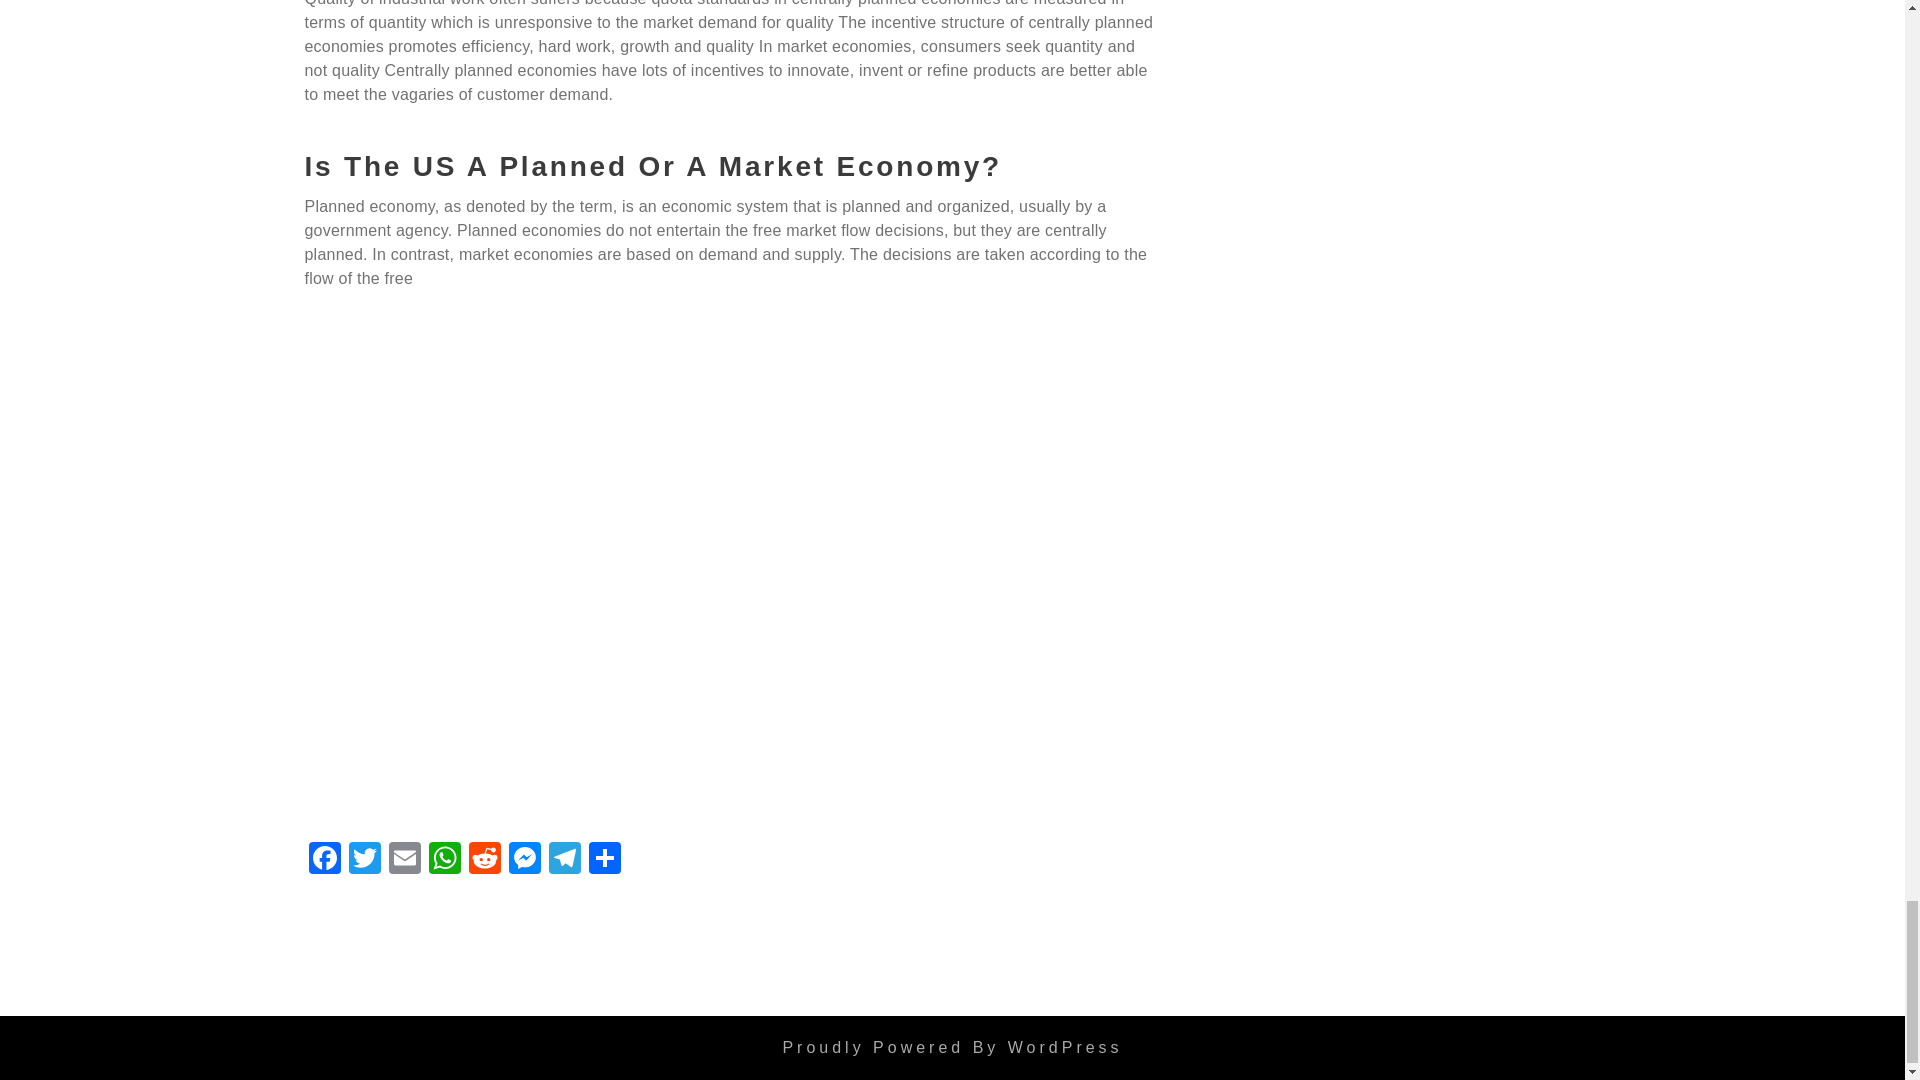  Describe the element at coordinates (444, 861) in the screenshot. I see `WhatsApp` at that location.